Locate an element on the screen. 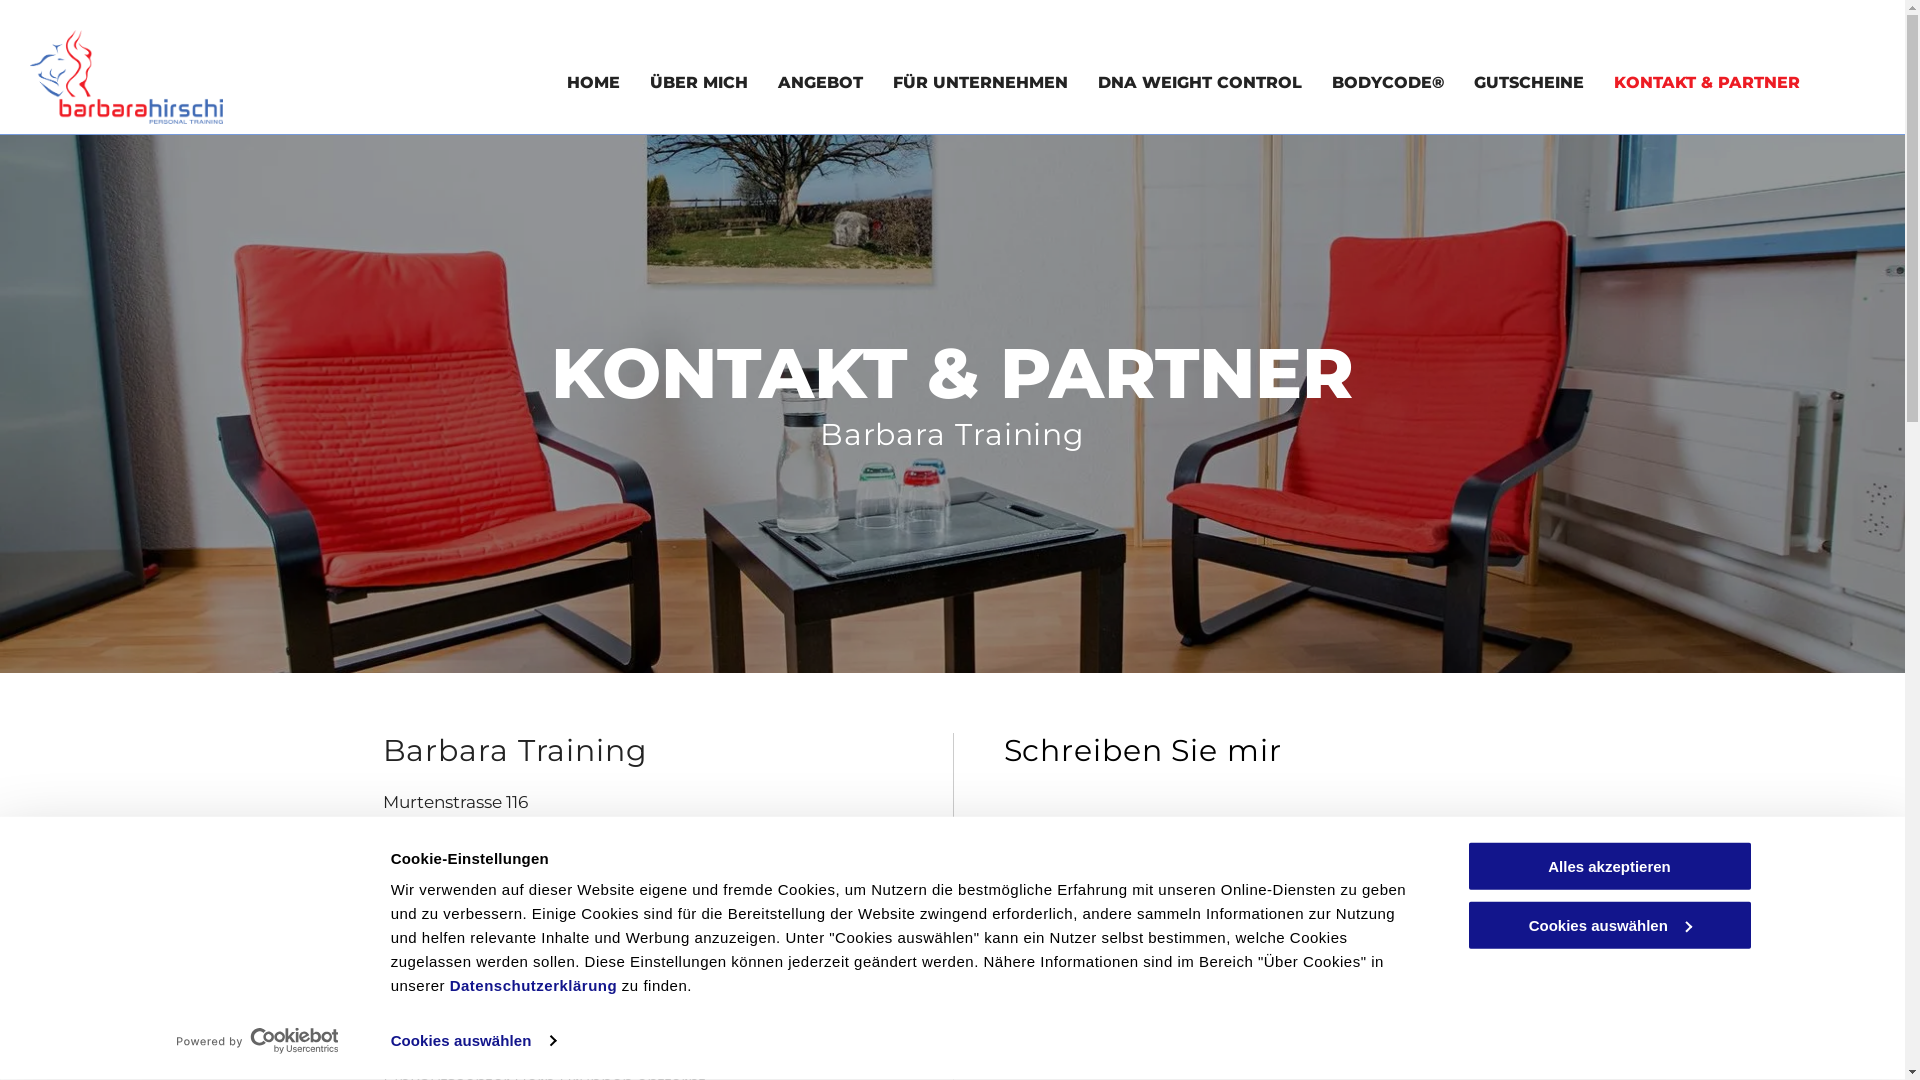 The height and width of the screenshot is (1080, 1920). HOME is located at coordinates (594, 83).